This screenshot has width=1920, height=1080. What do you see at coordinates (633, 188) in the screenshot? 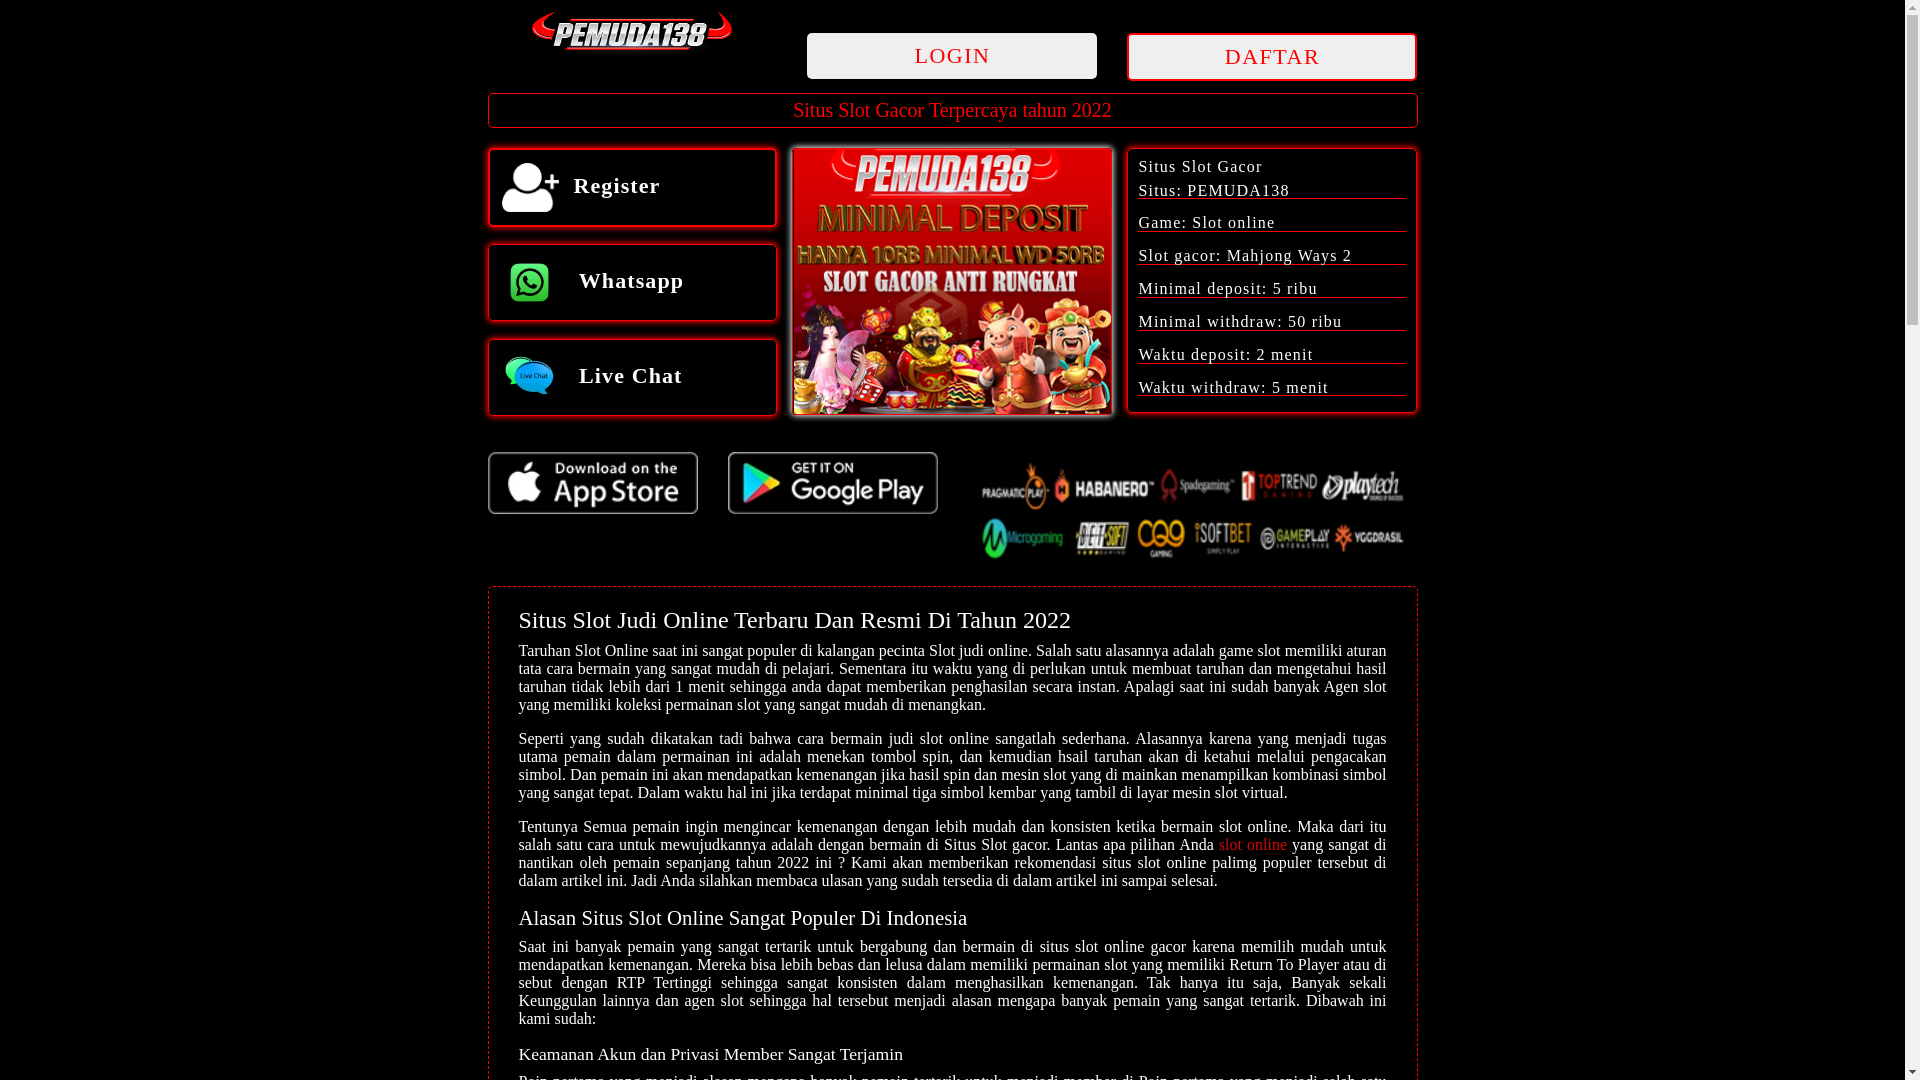
I see `Register` at bounding box center [633, 188].